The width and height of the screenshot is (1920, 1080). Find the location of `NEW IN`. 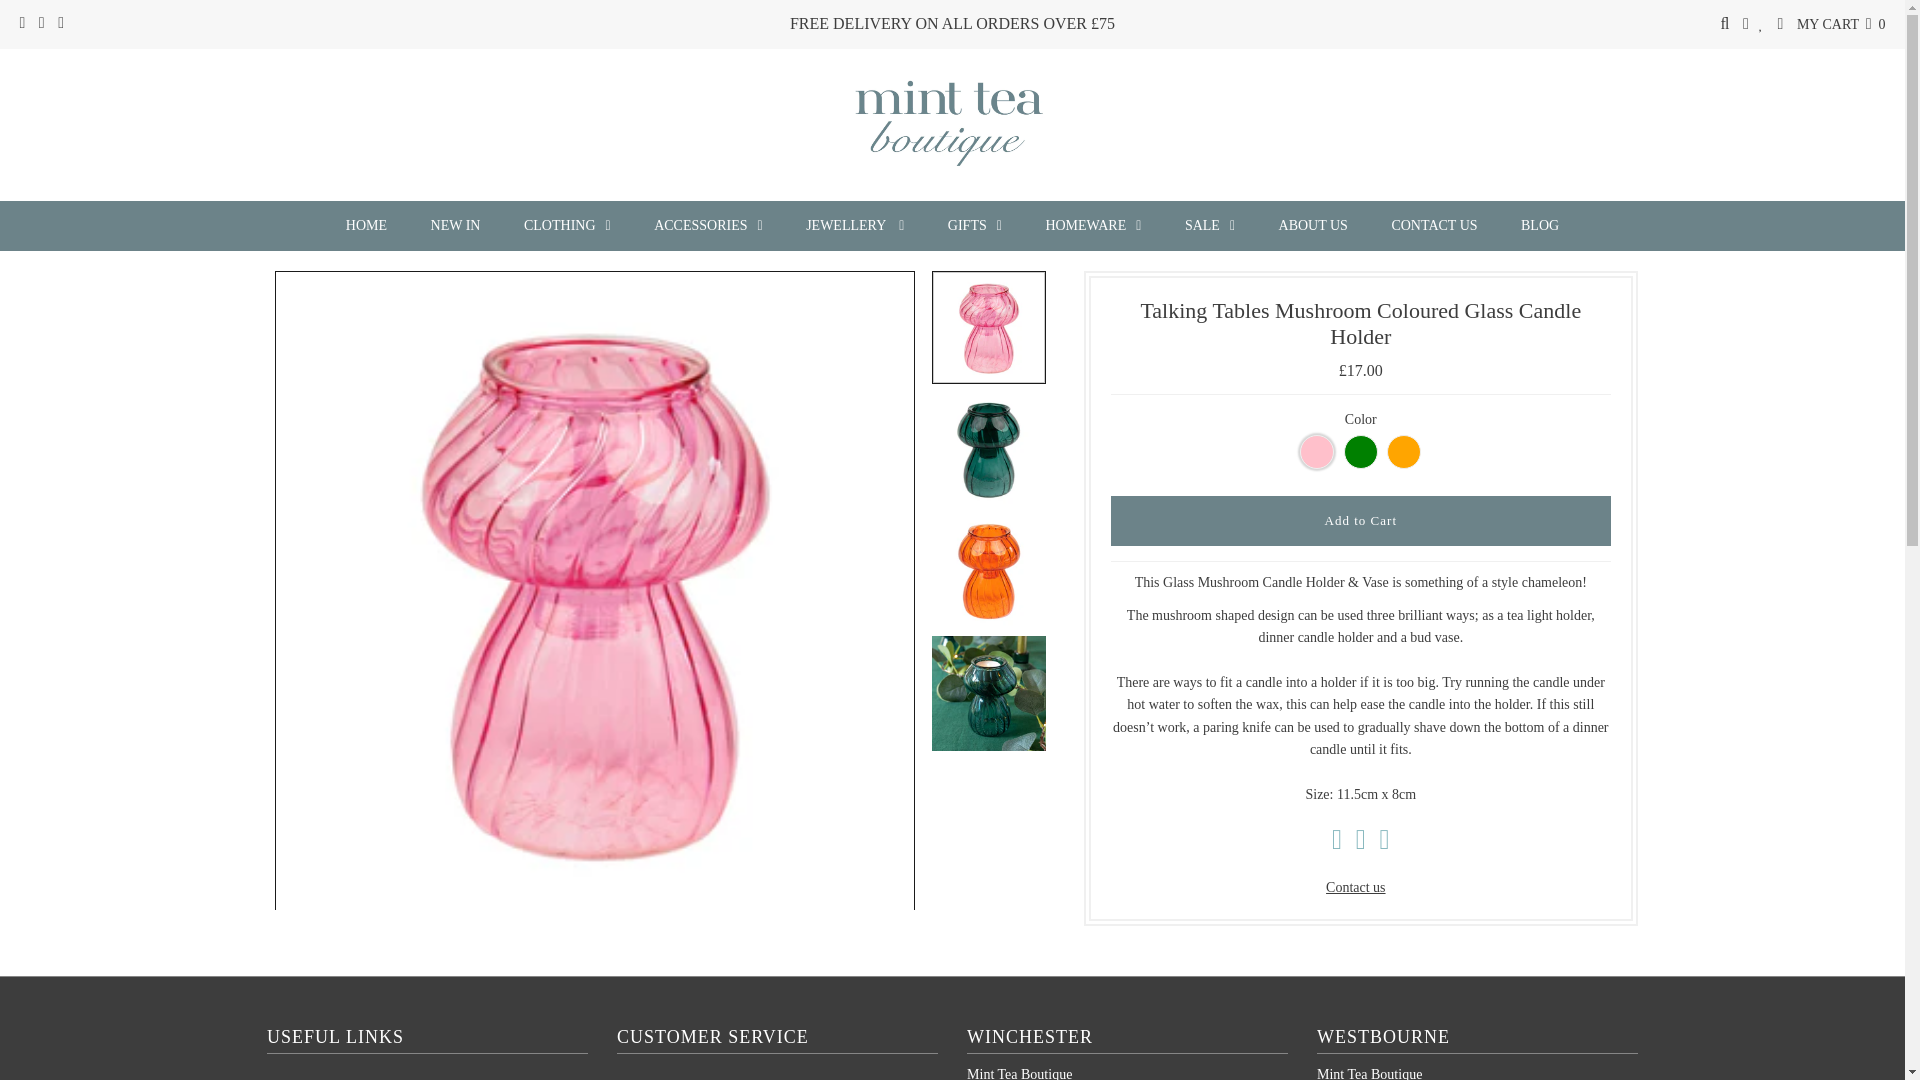

NEW IN is located at coordinates (456, 225).